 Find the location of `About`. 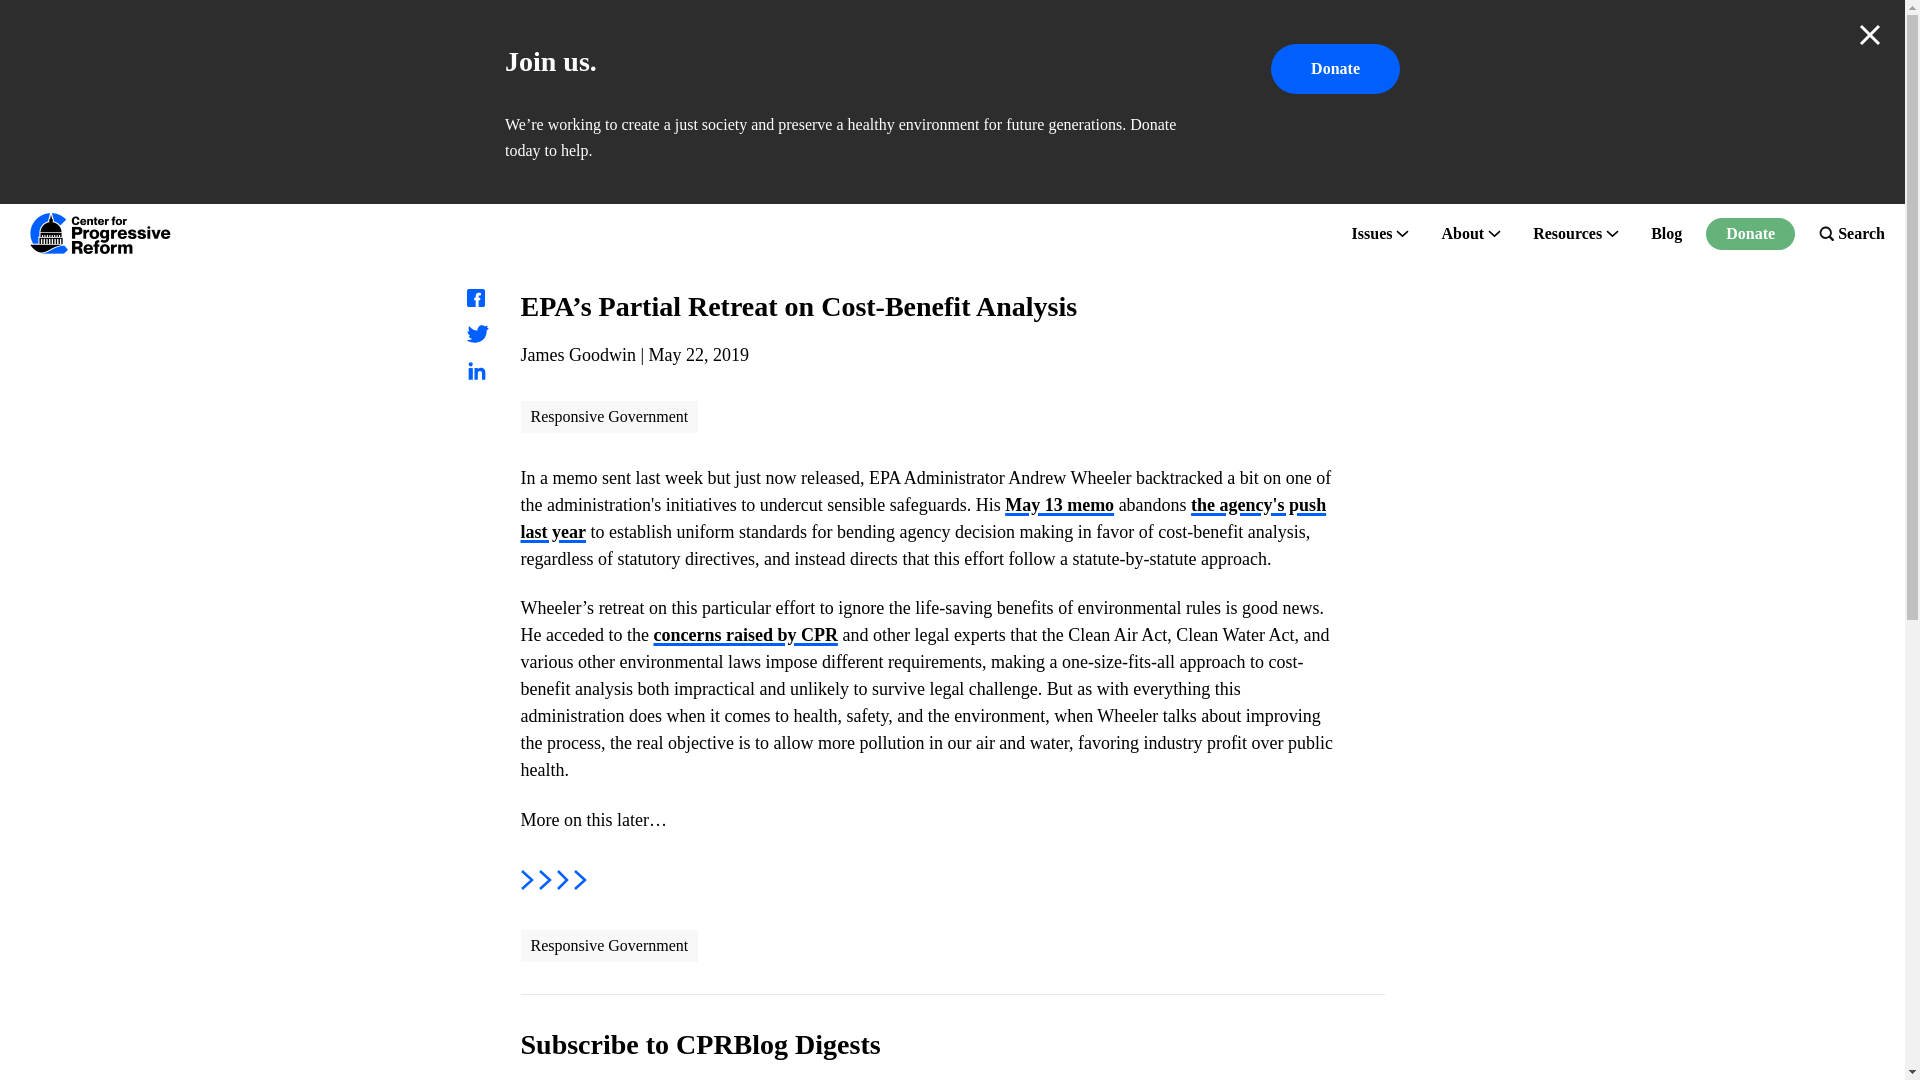

About is located at coordinates (1462, 234).